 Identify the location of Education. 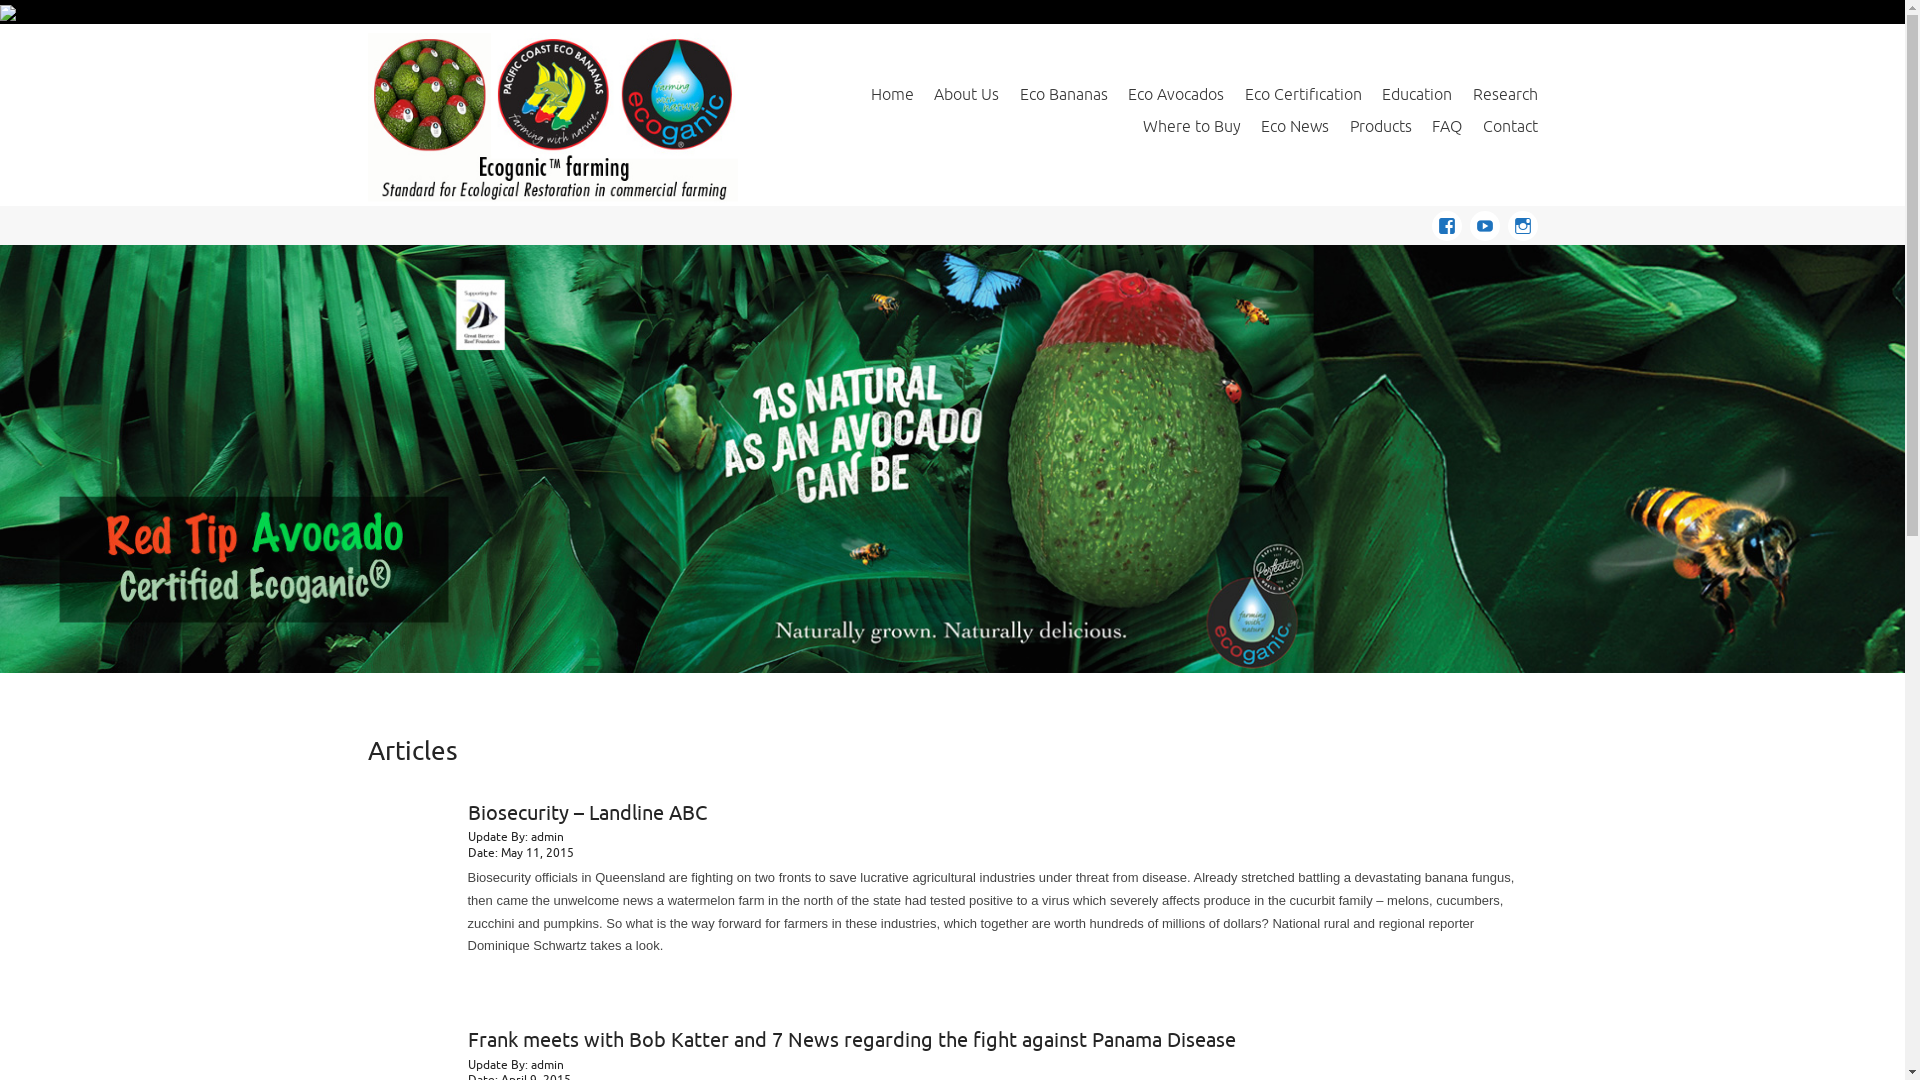
(1417, 94).